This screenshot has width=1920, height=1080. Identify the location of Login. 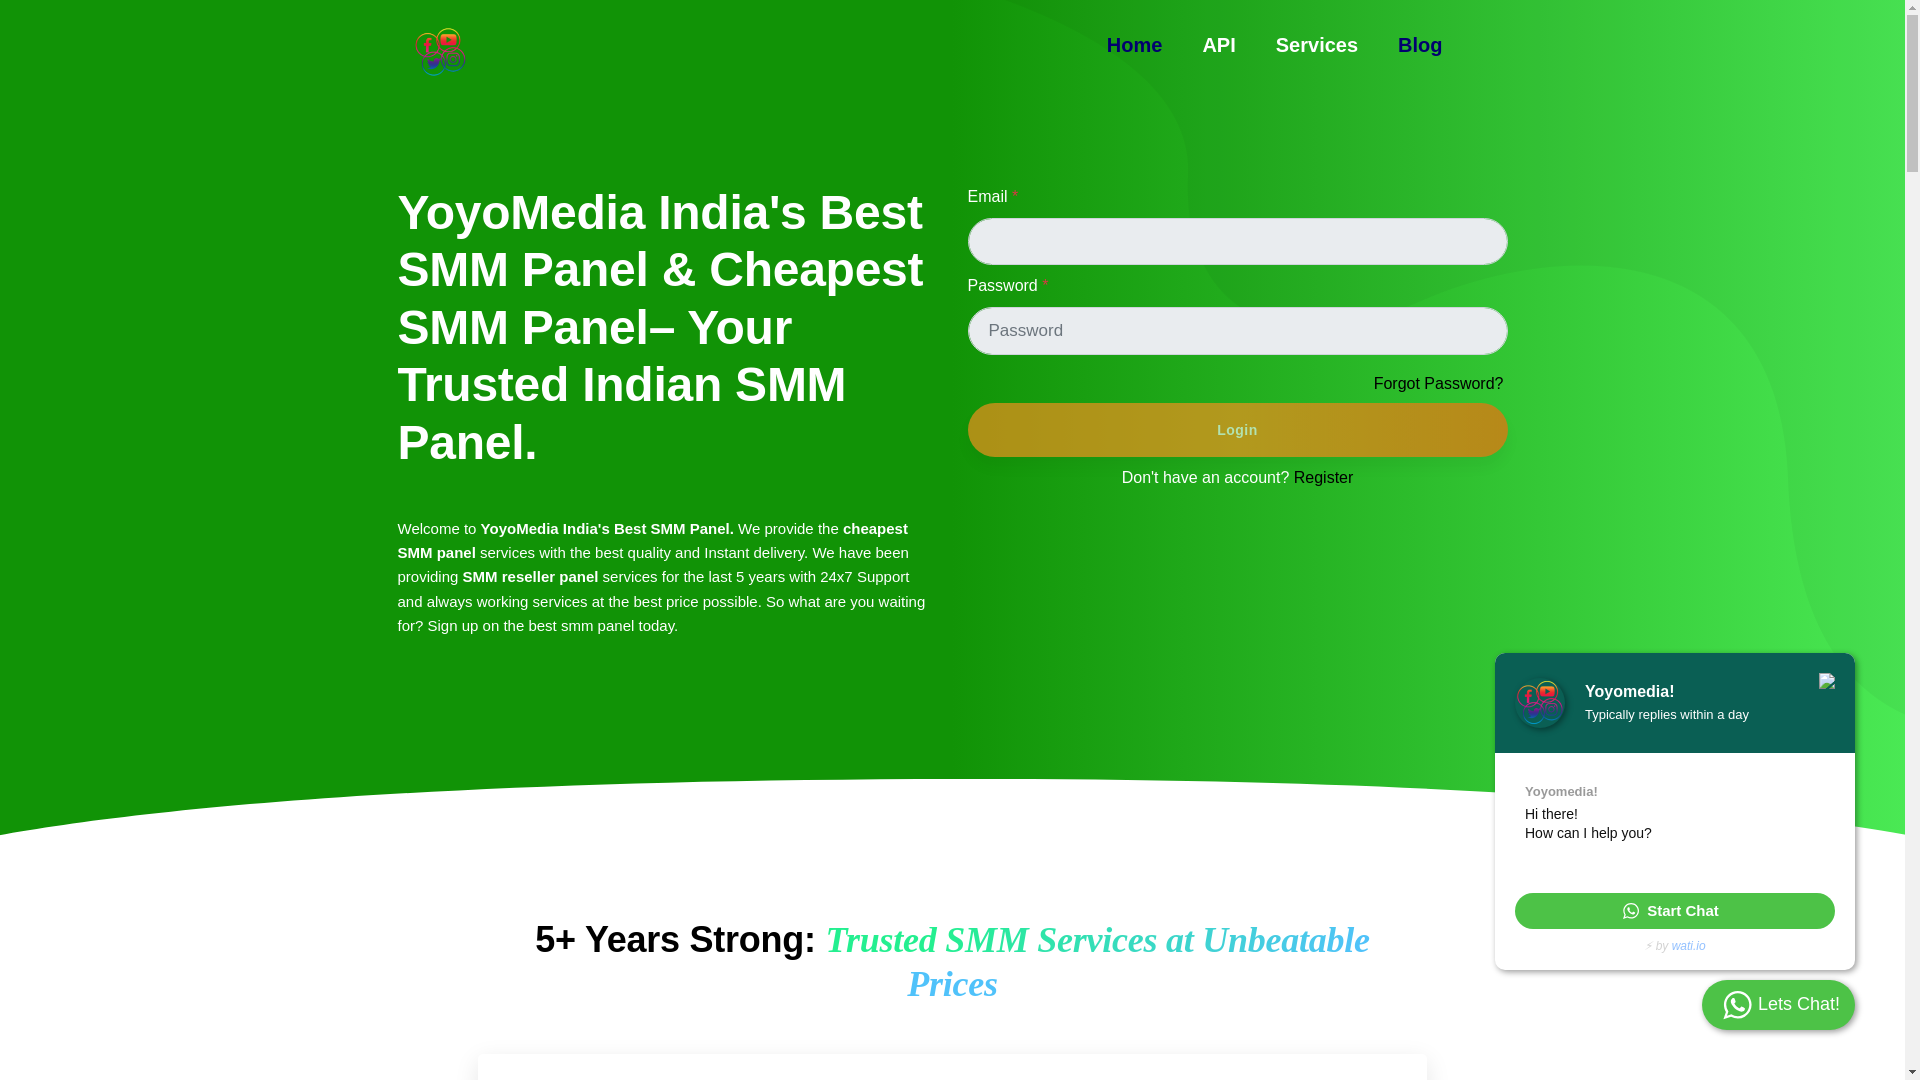
(1237, 429).